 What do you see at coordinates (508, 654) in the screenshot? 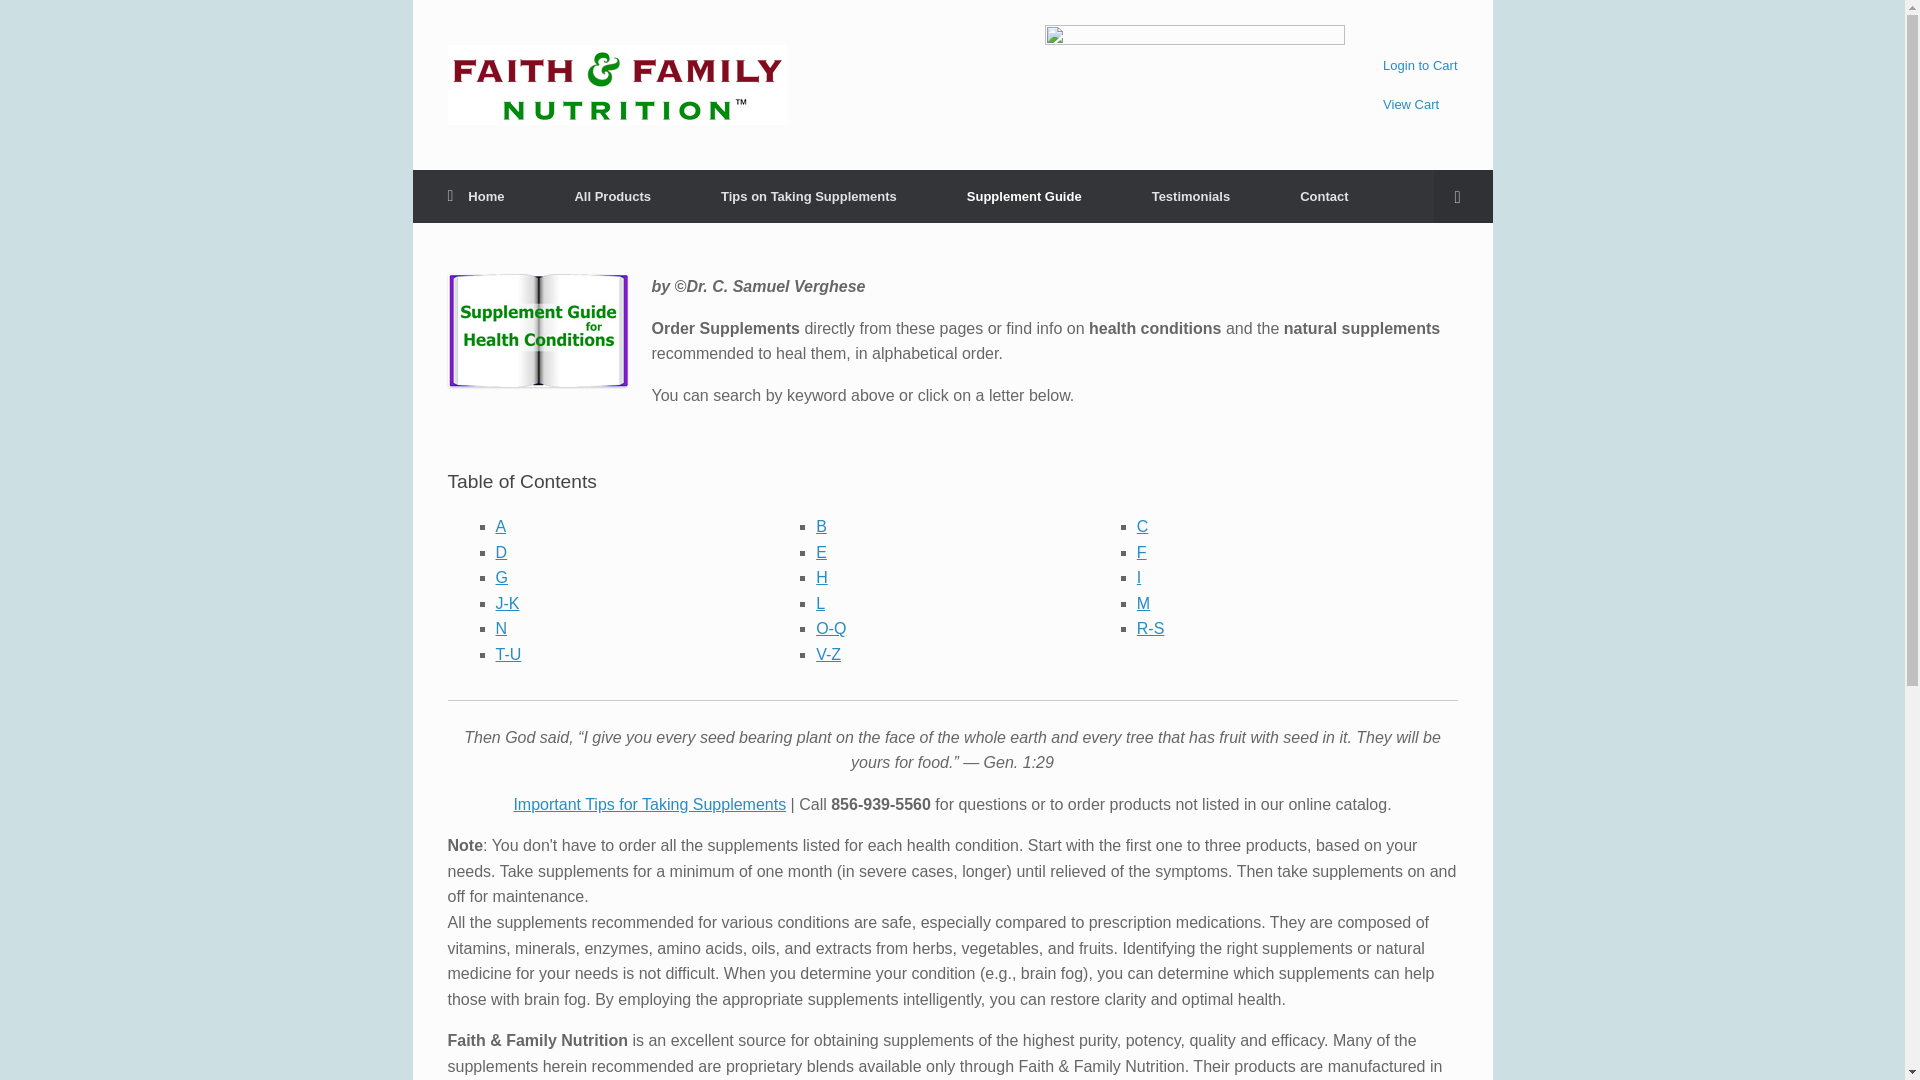
I see `T-U` at bounding box center [508, 654].